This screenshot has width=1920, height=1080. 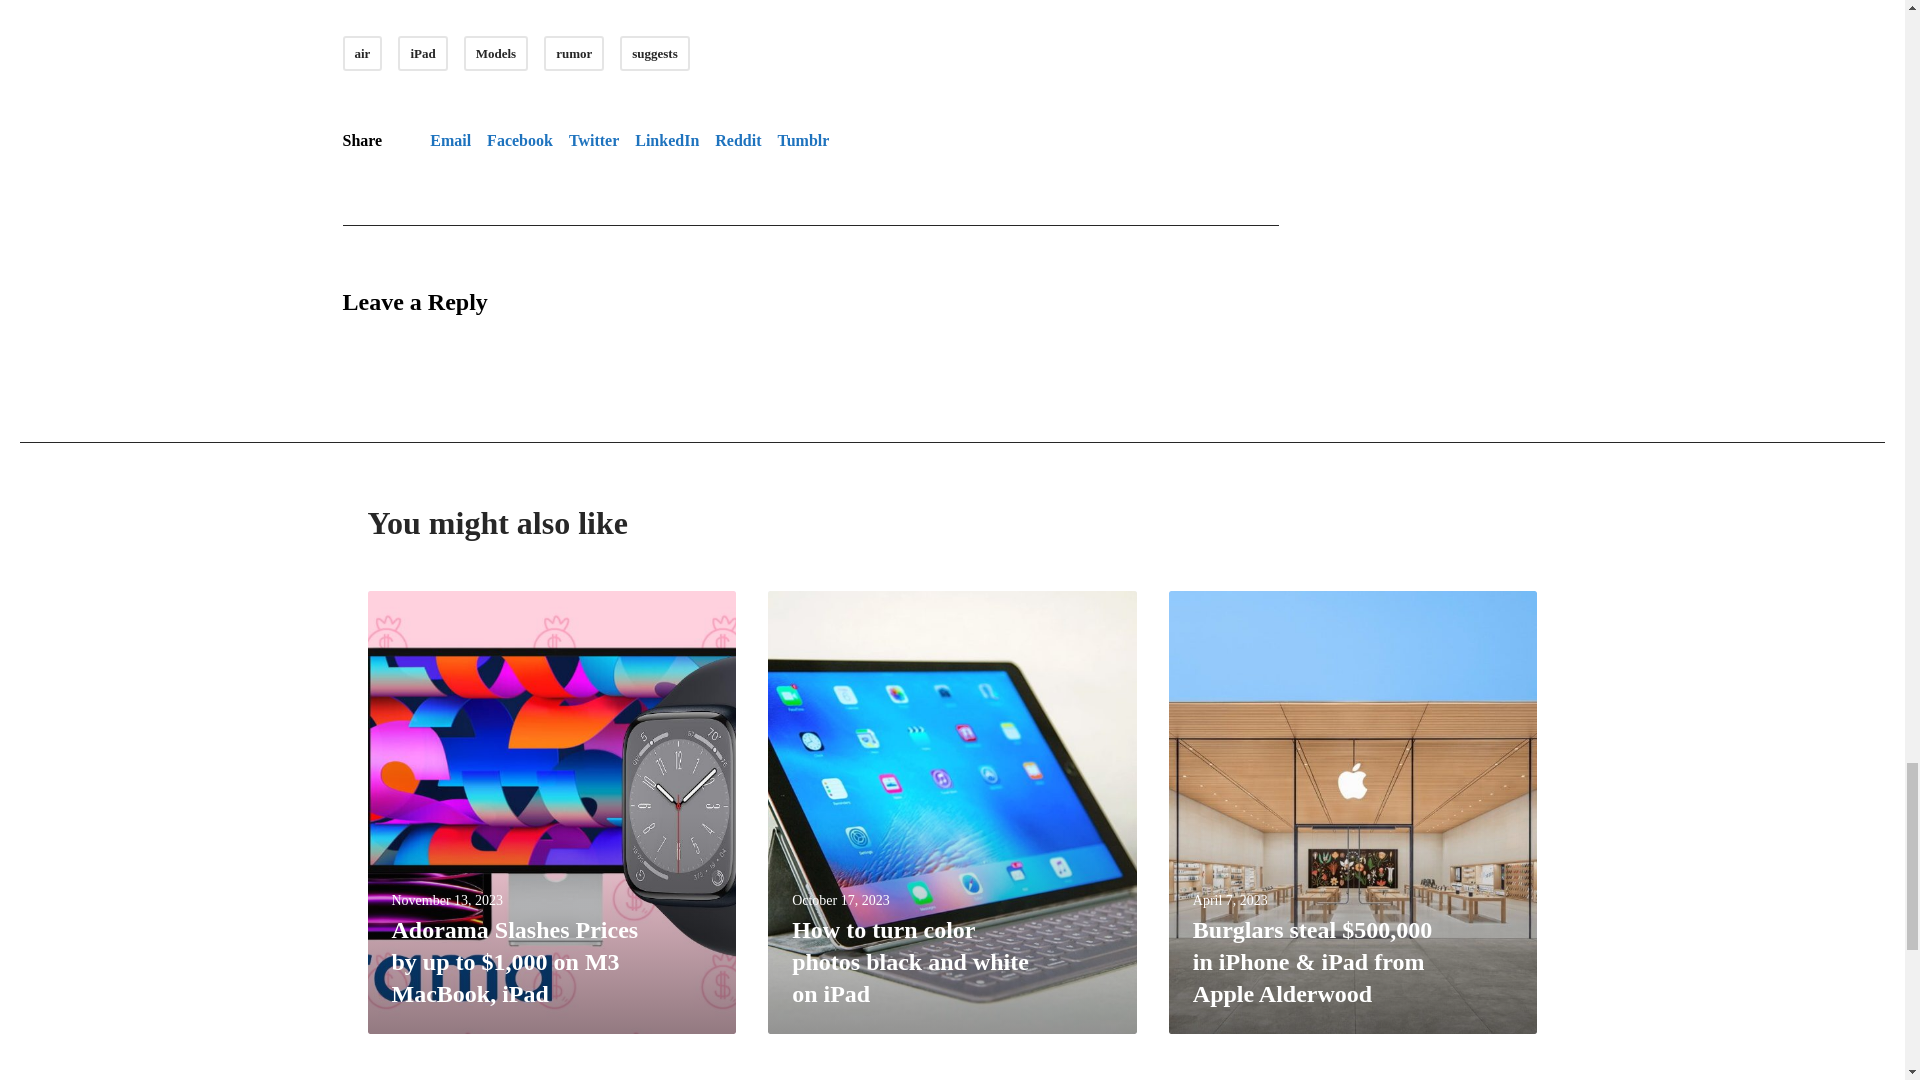 What do you see at coordinates (450, 140) in the screenshot?
I see `New rumor suggests four iPad Air models could be on the way` at bounding box center [450, 140].